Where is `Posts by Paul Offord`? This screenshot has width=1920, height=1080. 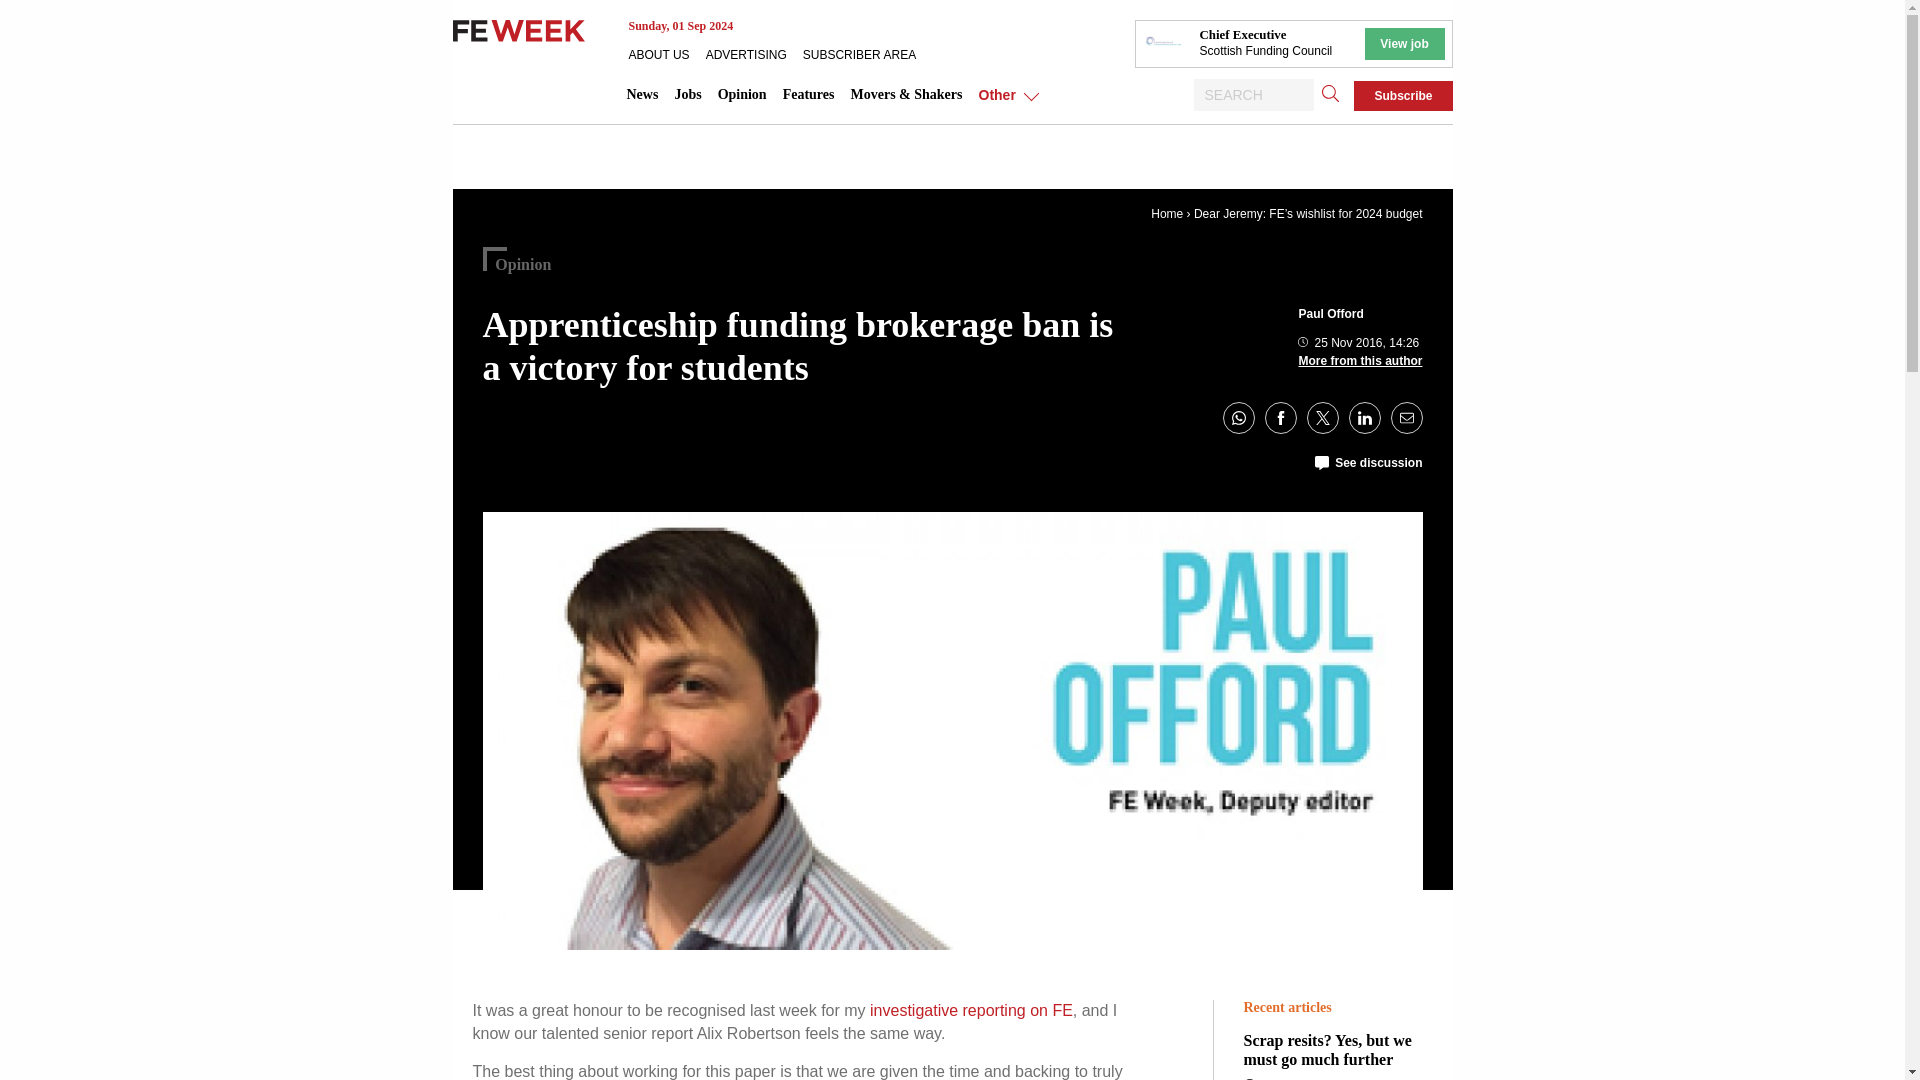 Posts by Paul Offord is located at coordinates (1330, 313).